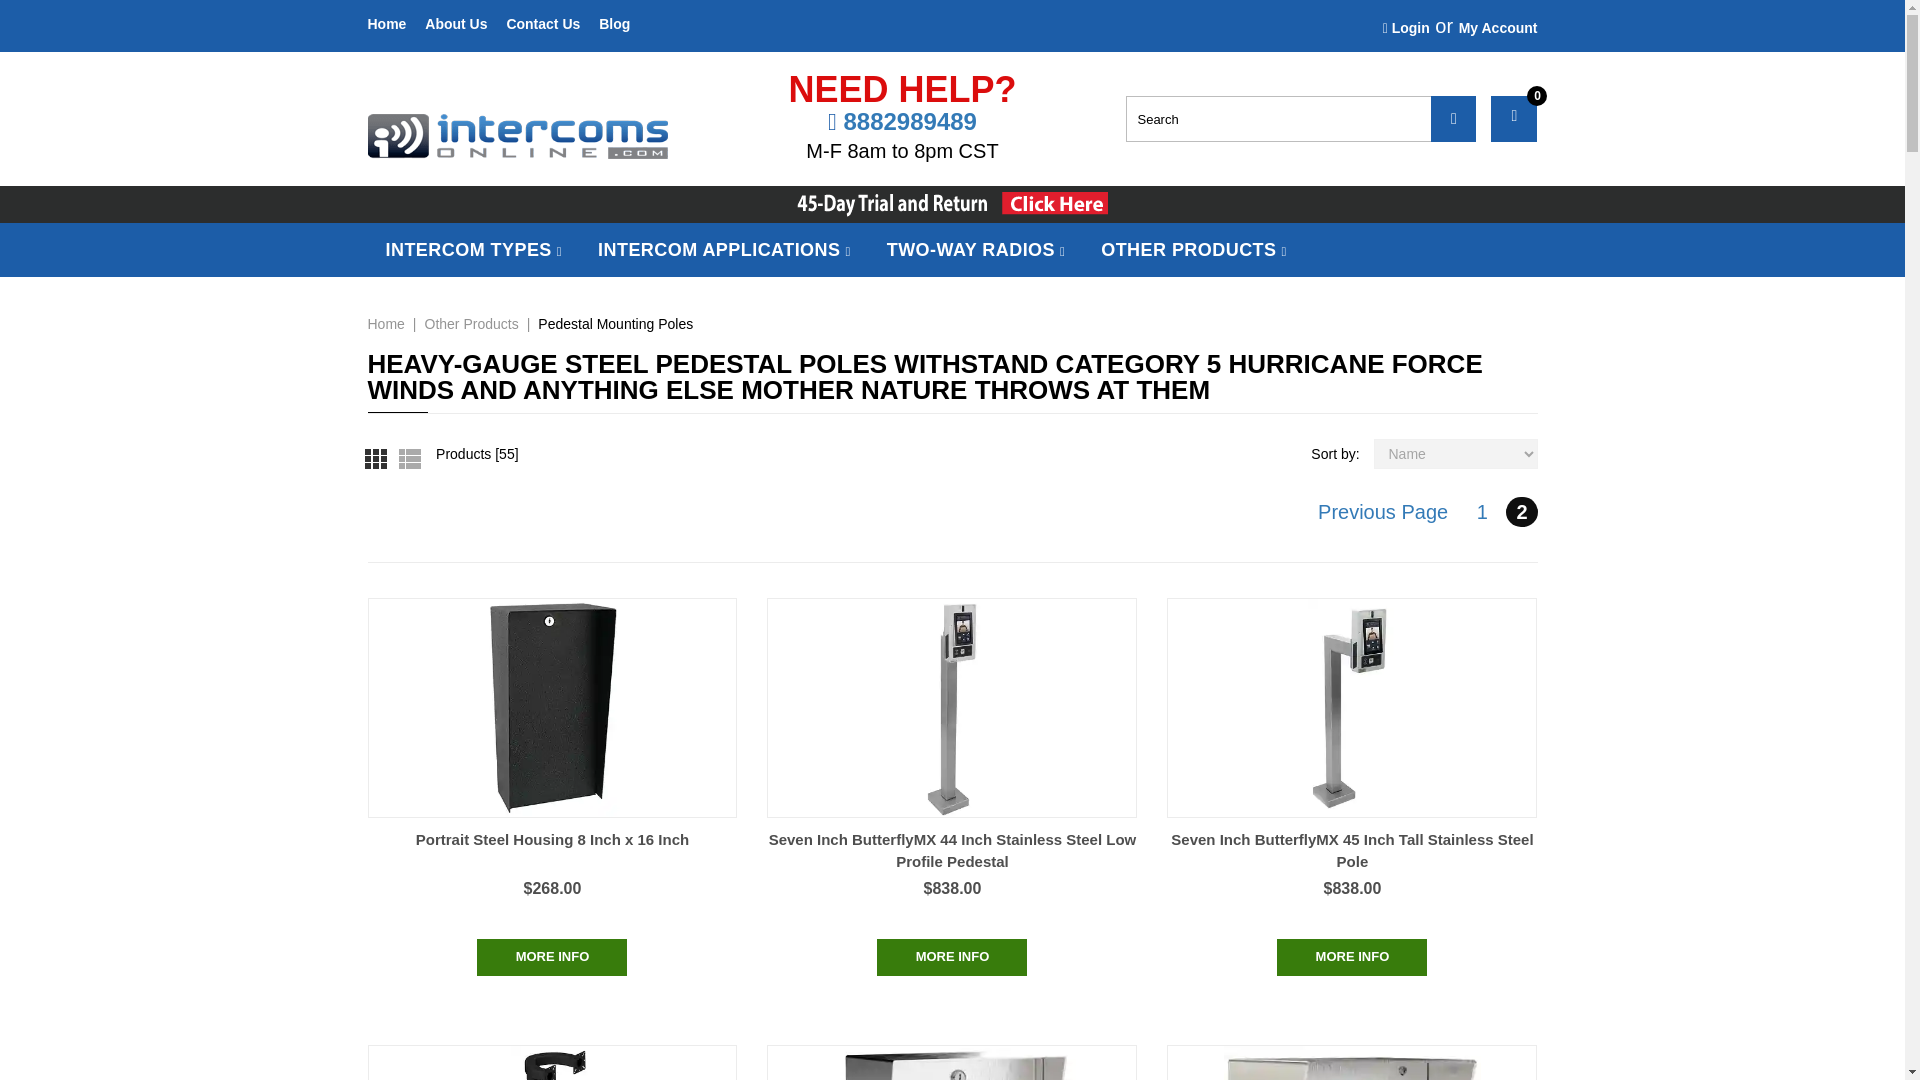 This screenshot has width=1920, height=1080. I want to click on About Us, so click(456, 24).